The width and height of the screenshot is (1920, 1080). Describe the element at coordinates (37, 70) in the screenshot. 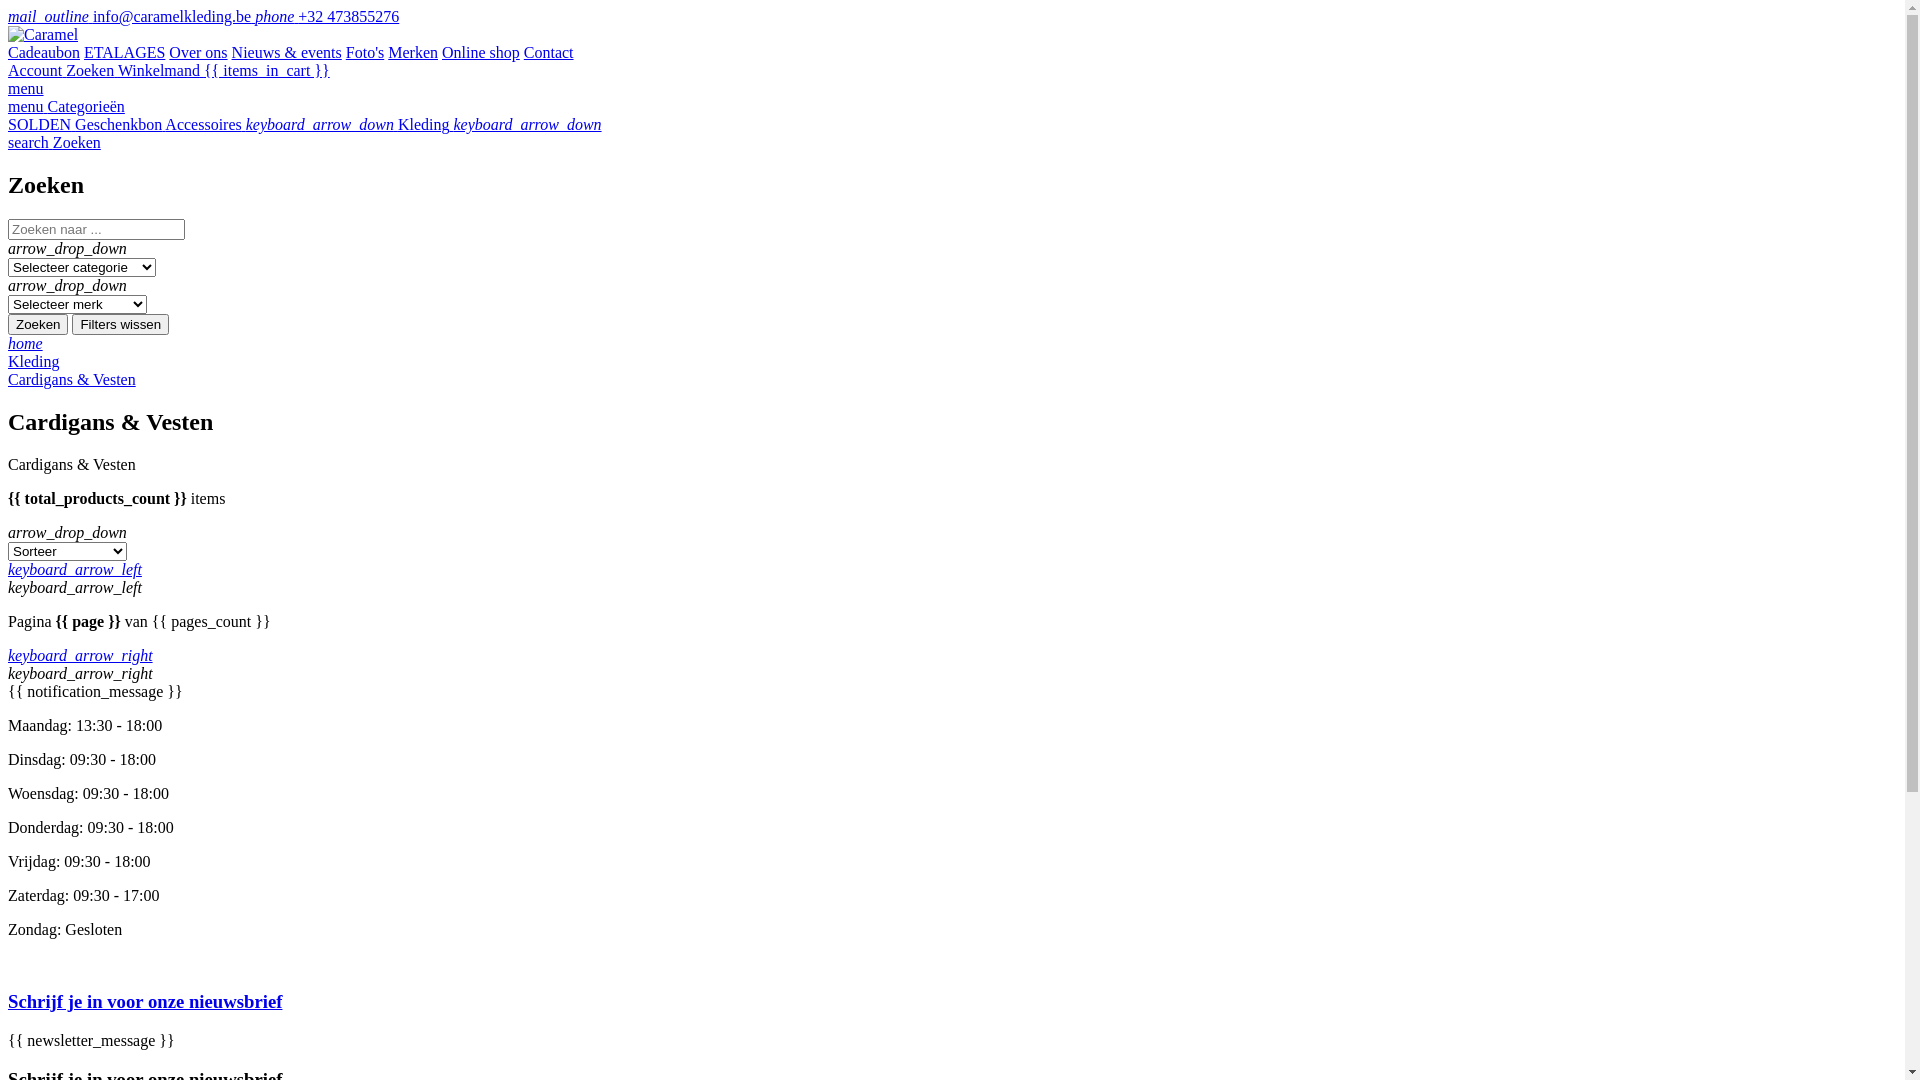

I see `Account` at that location.